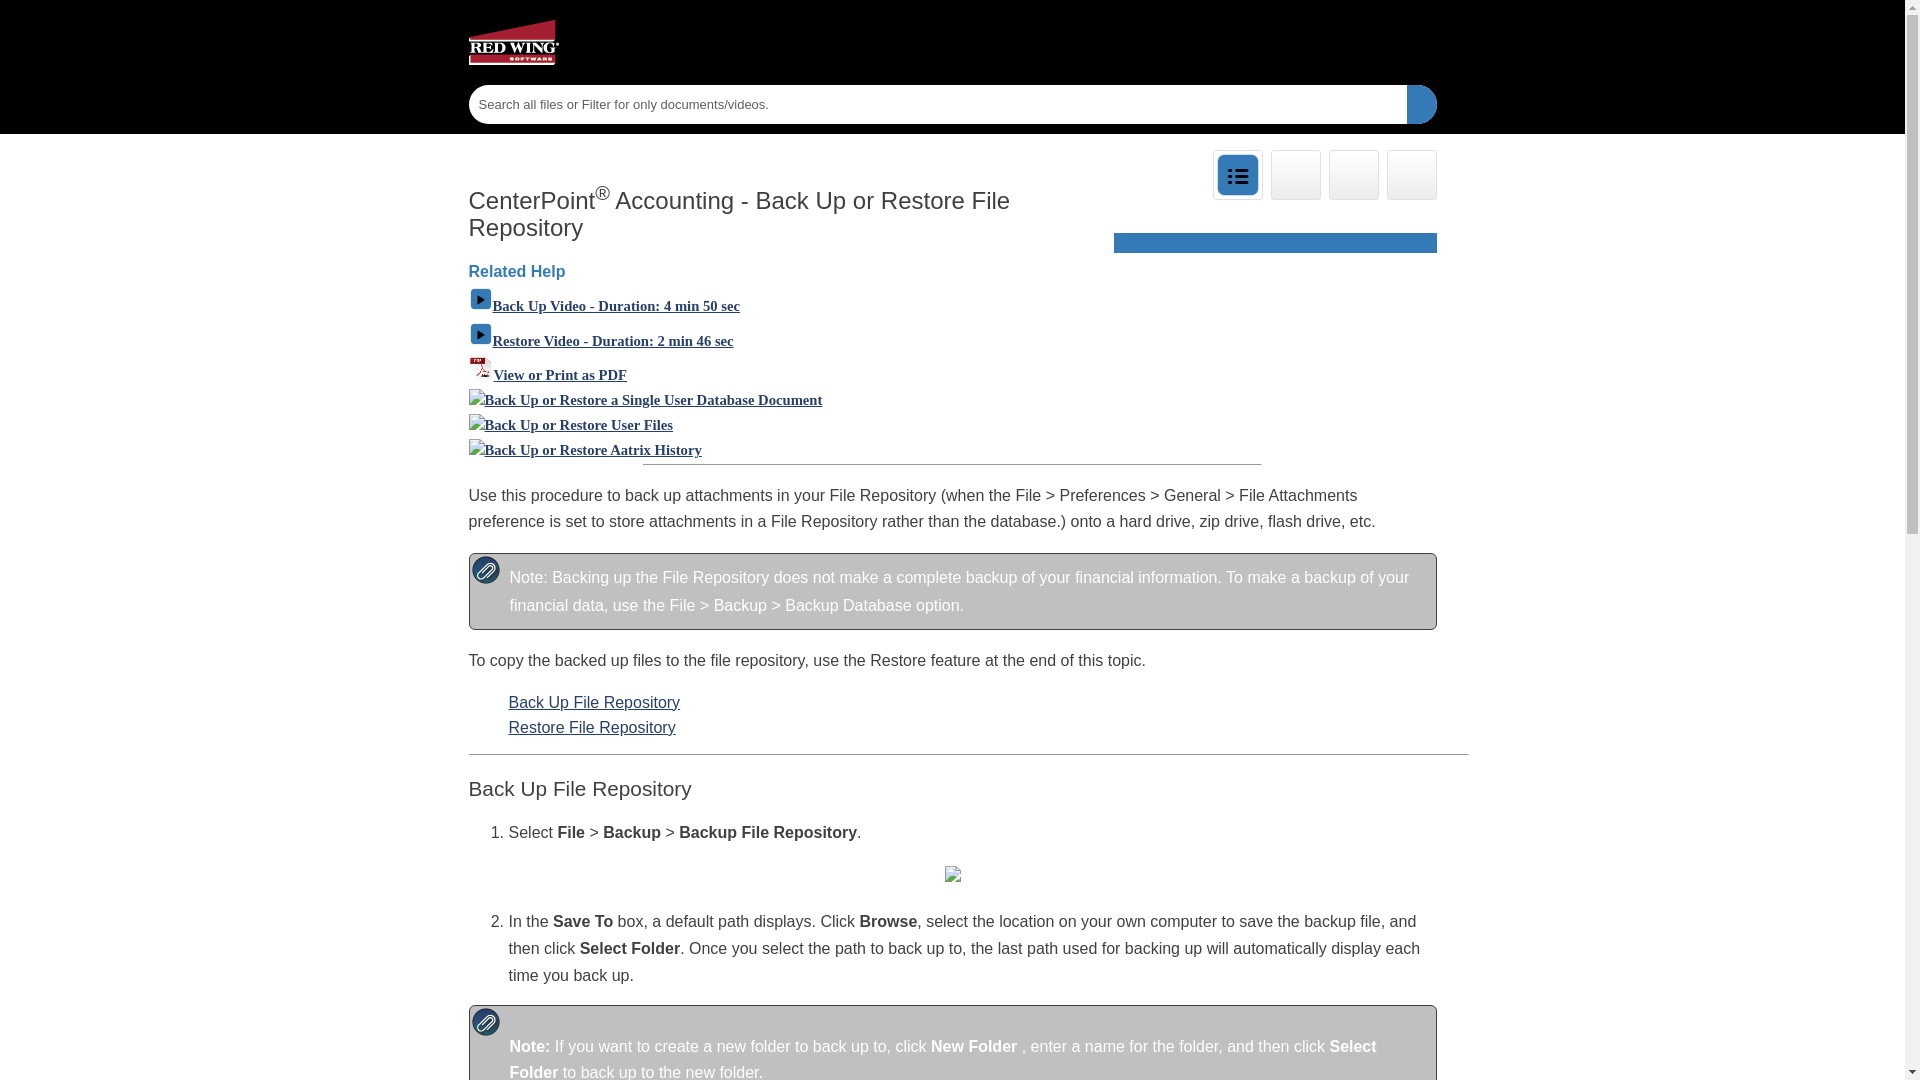 The width and height of the screenshot is (1920, 1080). Describe the element at coordinates (1236, 174) in the screenshot. I see `Expand all` at that location.